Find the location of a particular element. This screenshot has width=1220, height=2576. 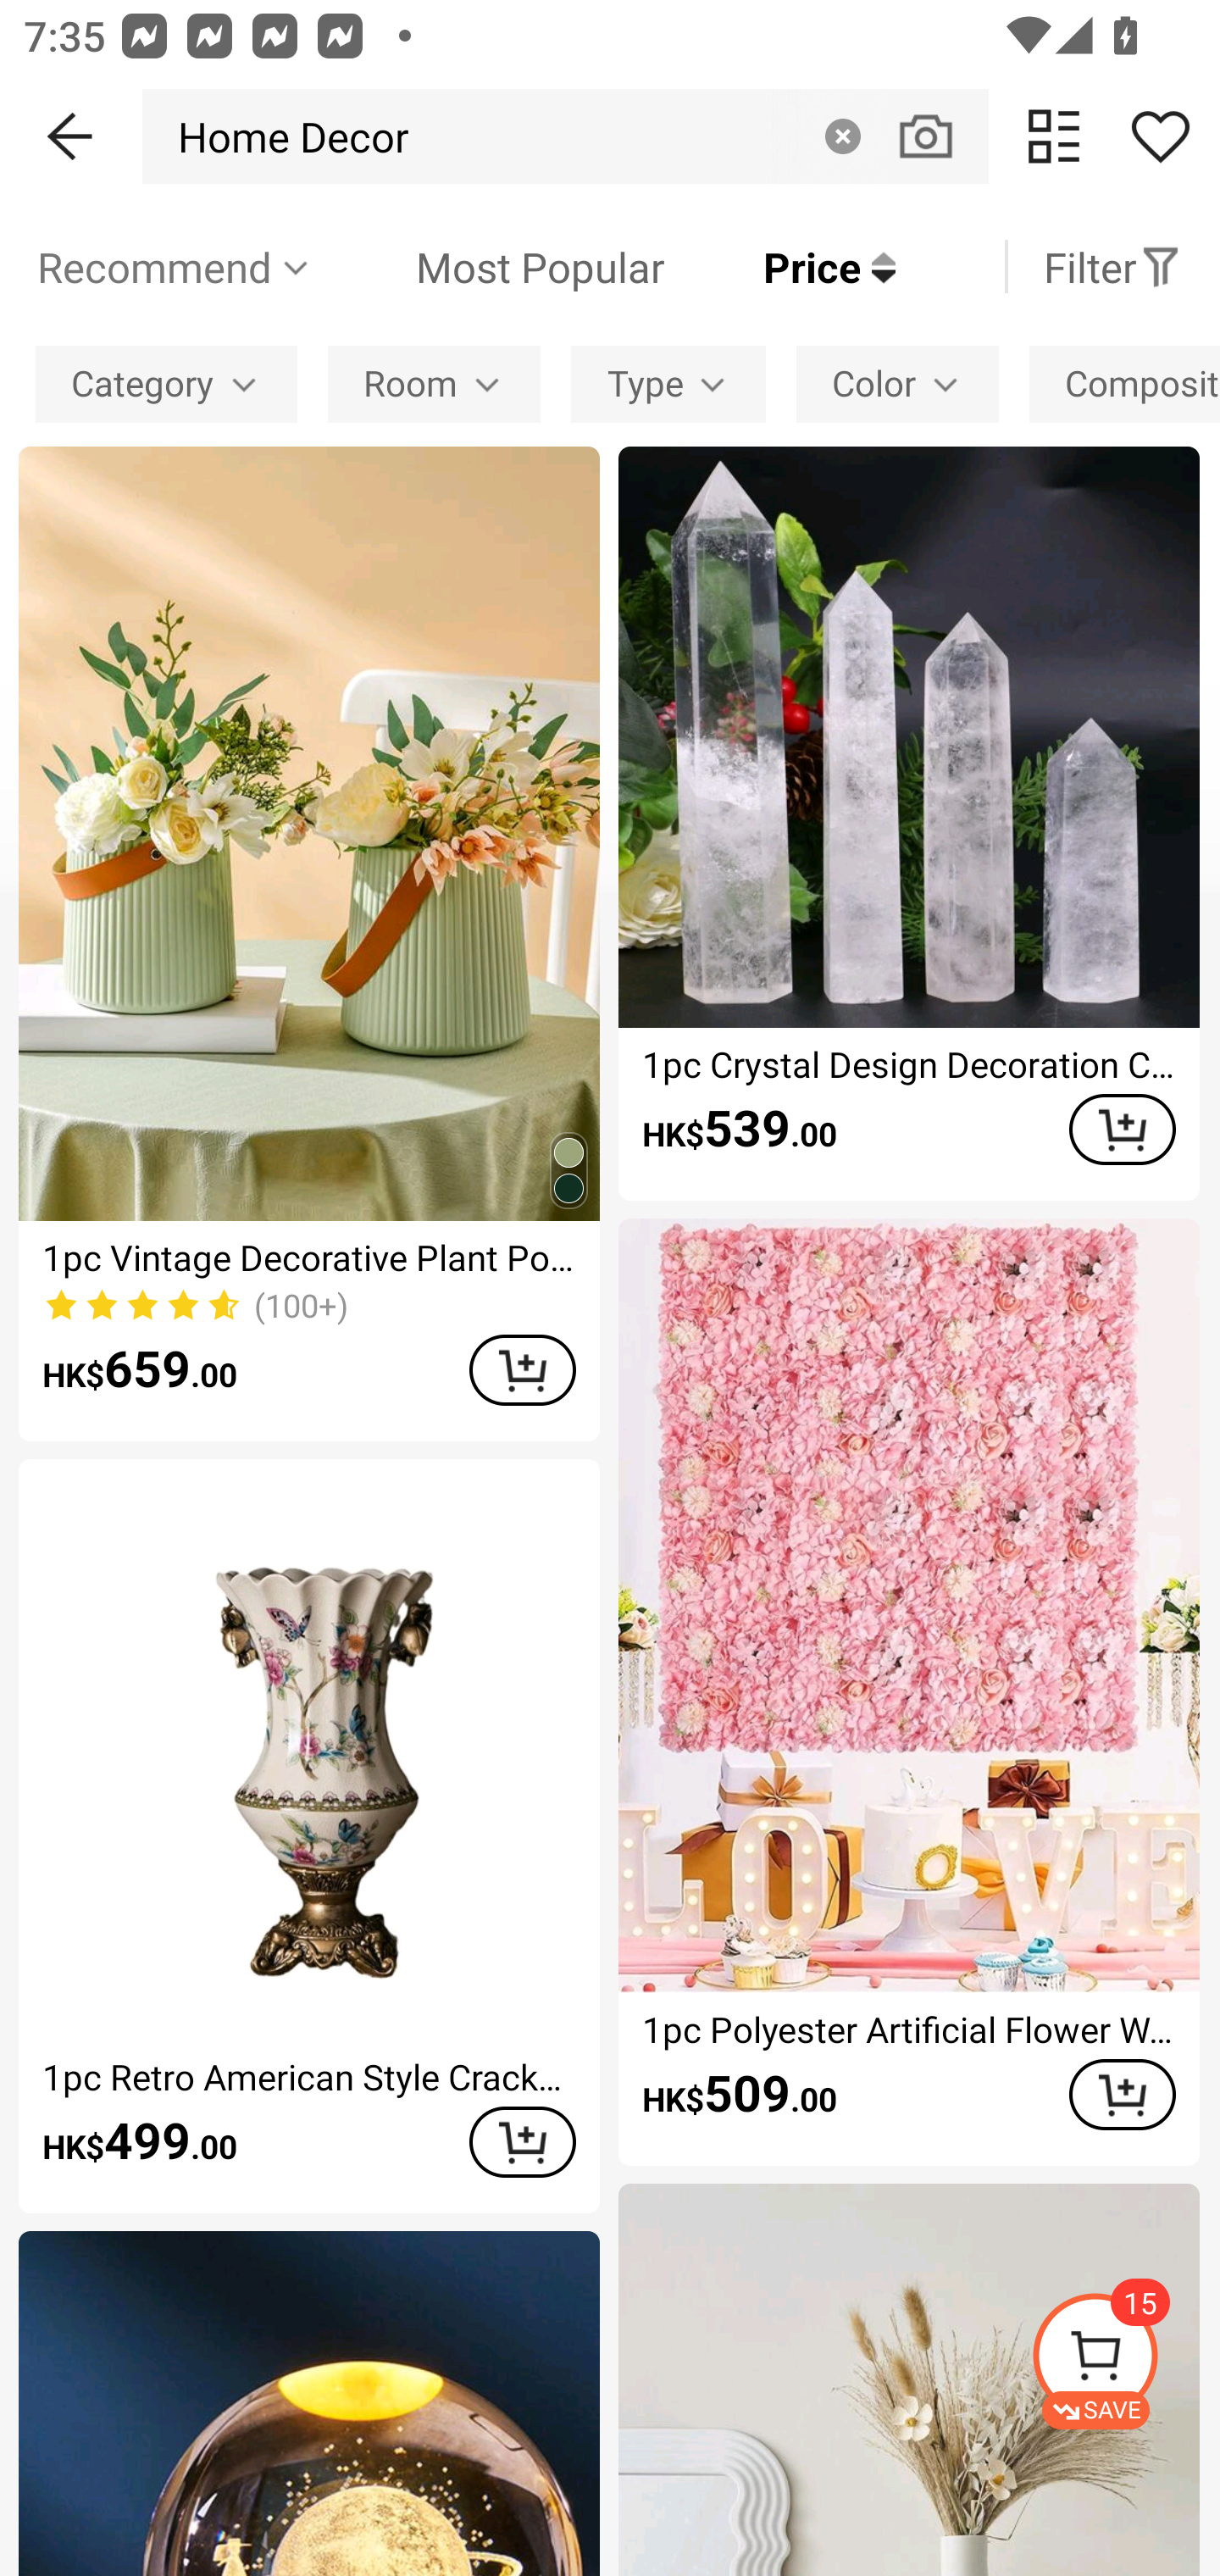

Category is located at coordinates (166, 383).